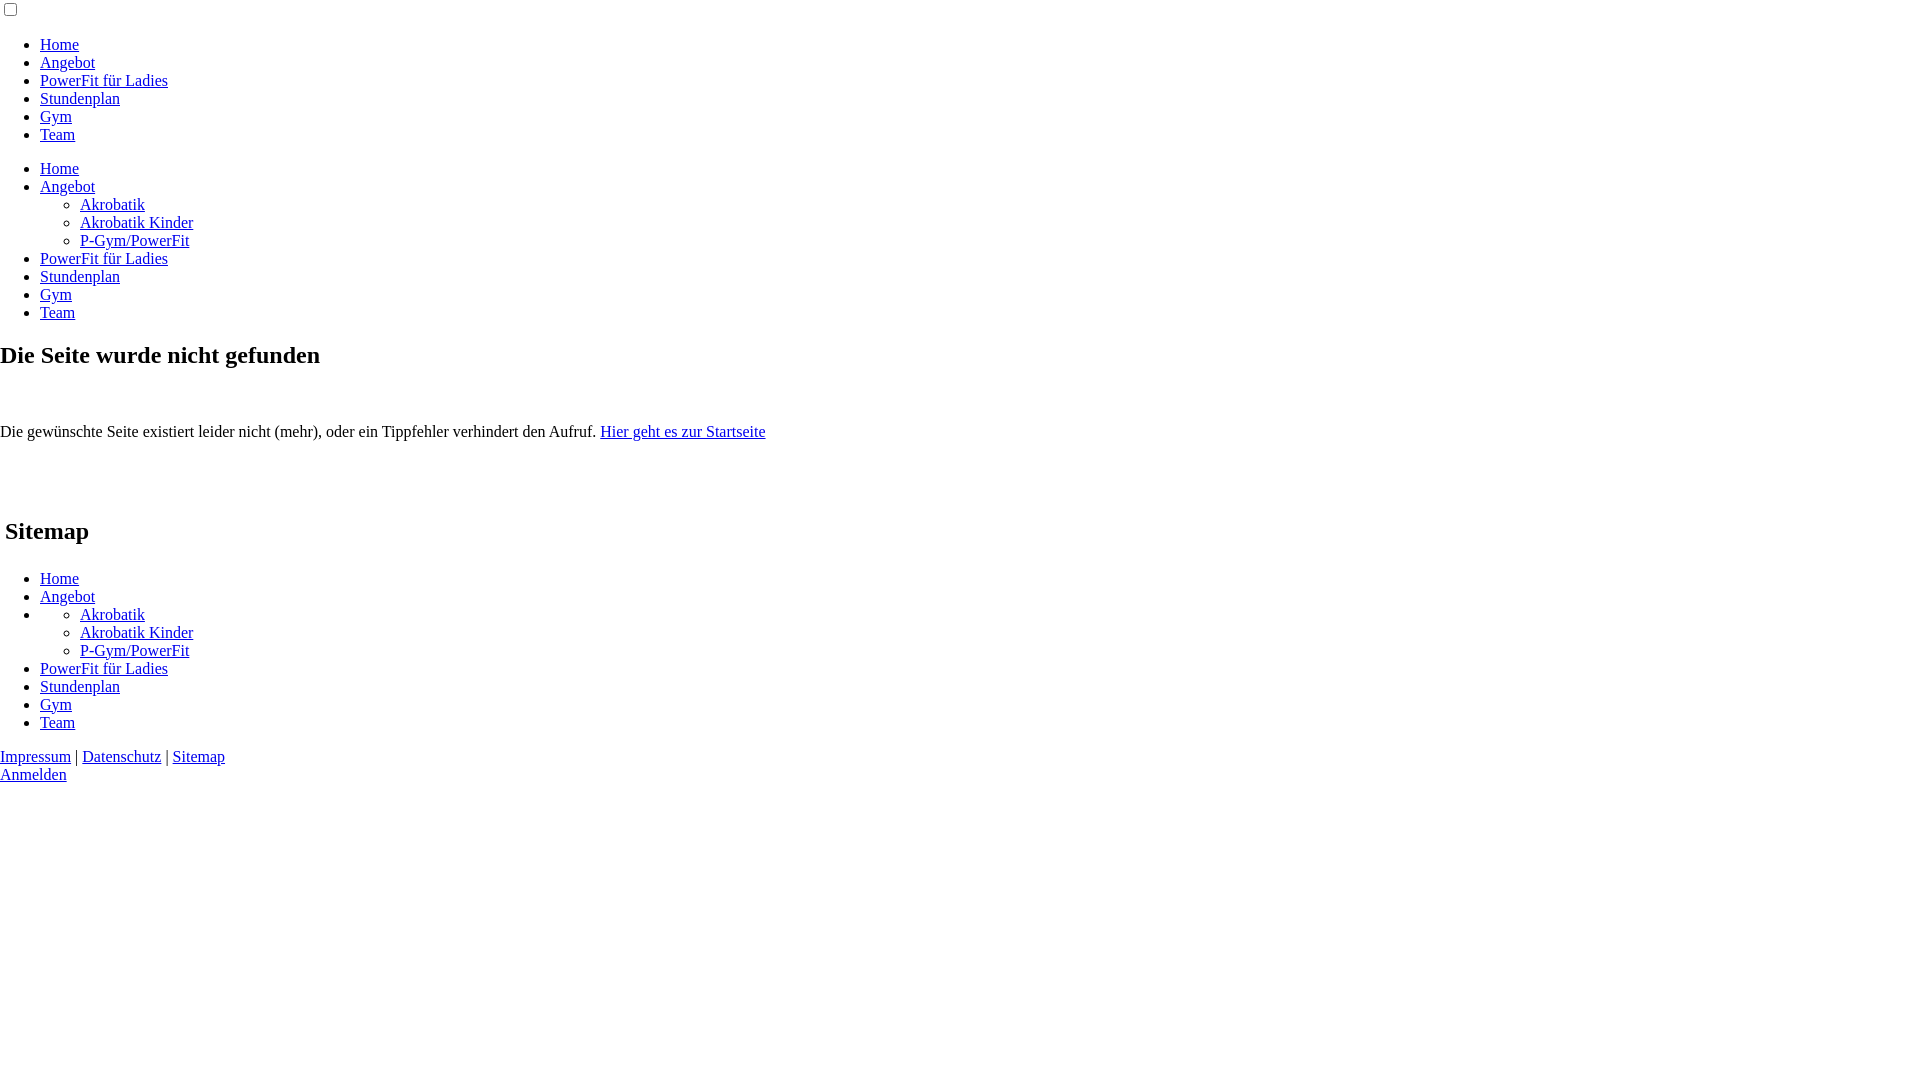 The width and height of the screenshot is (1920, 1080). Describe the element at coordinates (122, 756) in the screenshot. I see `Datenschutz` at that location.